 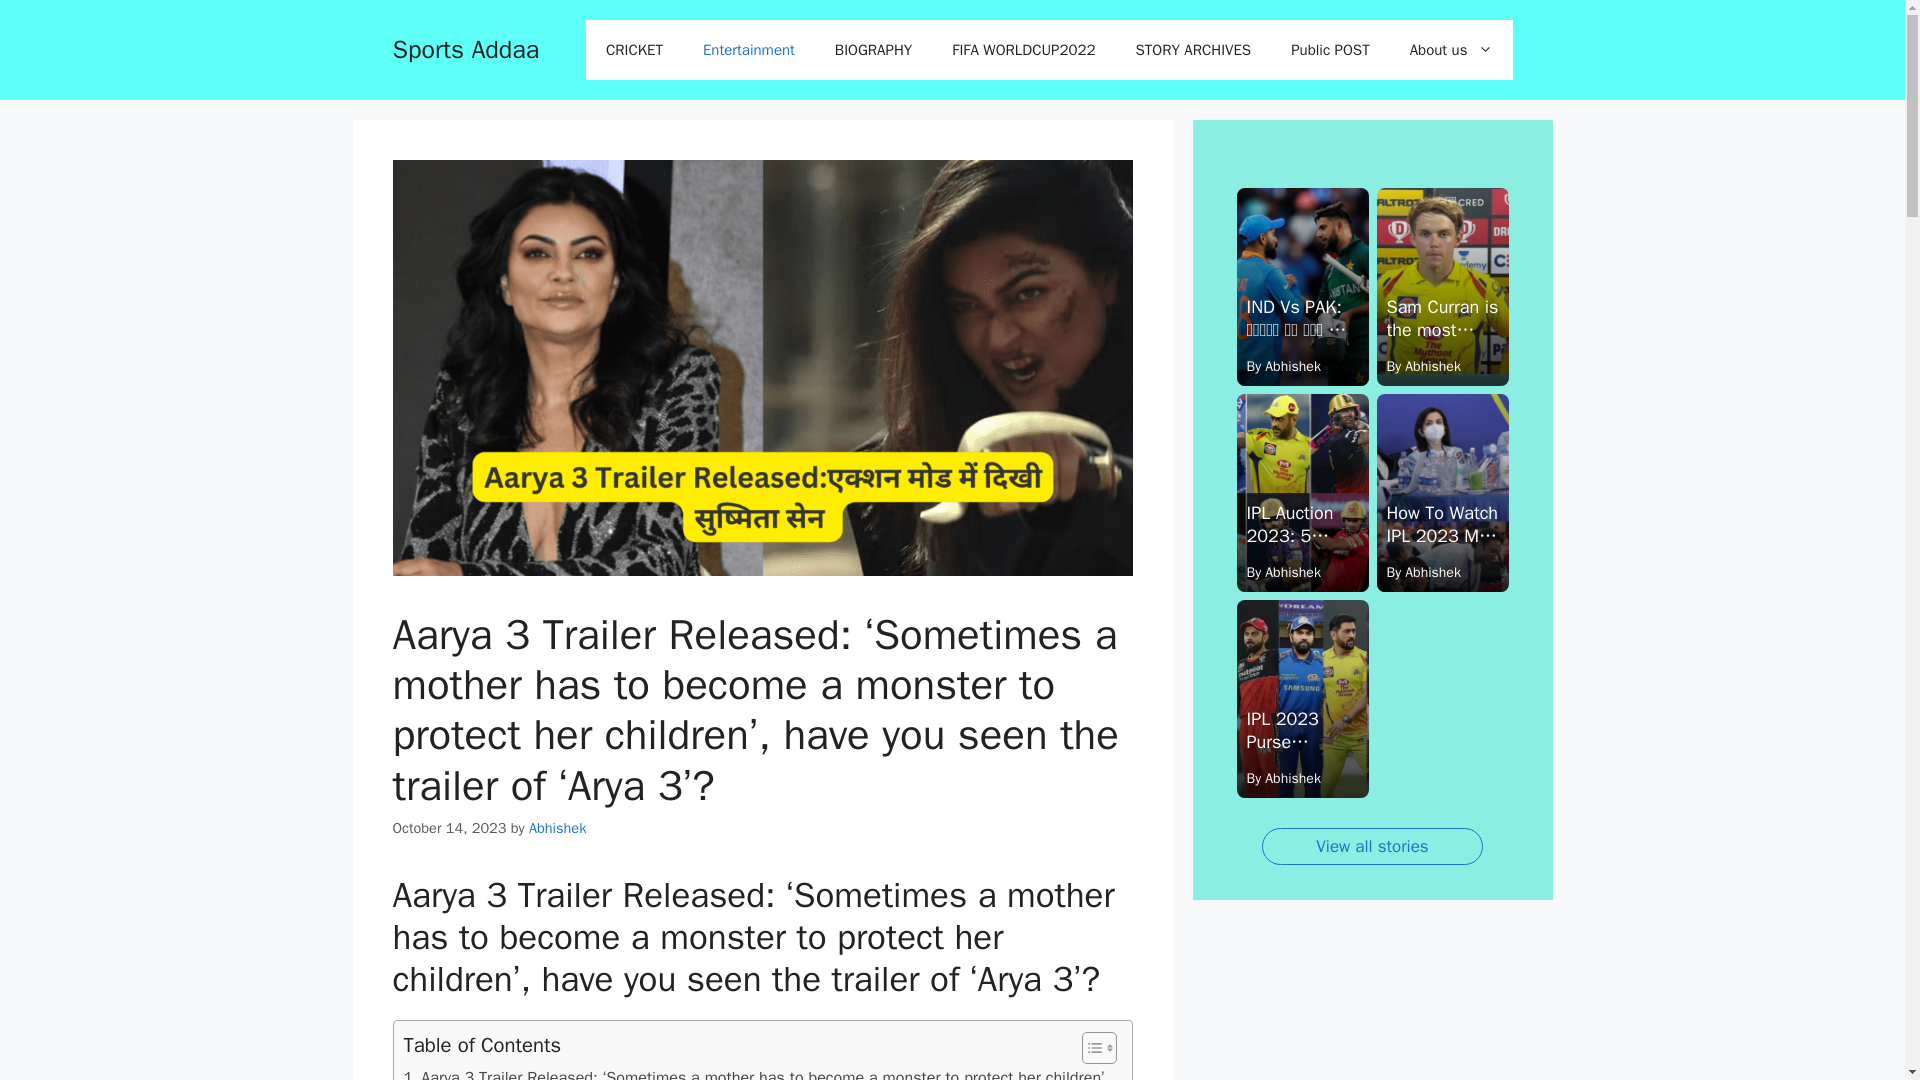 I want to click on View all stories, so click(x=1372, y=846).